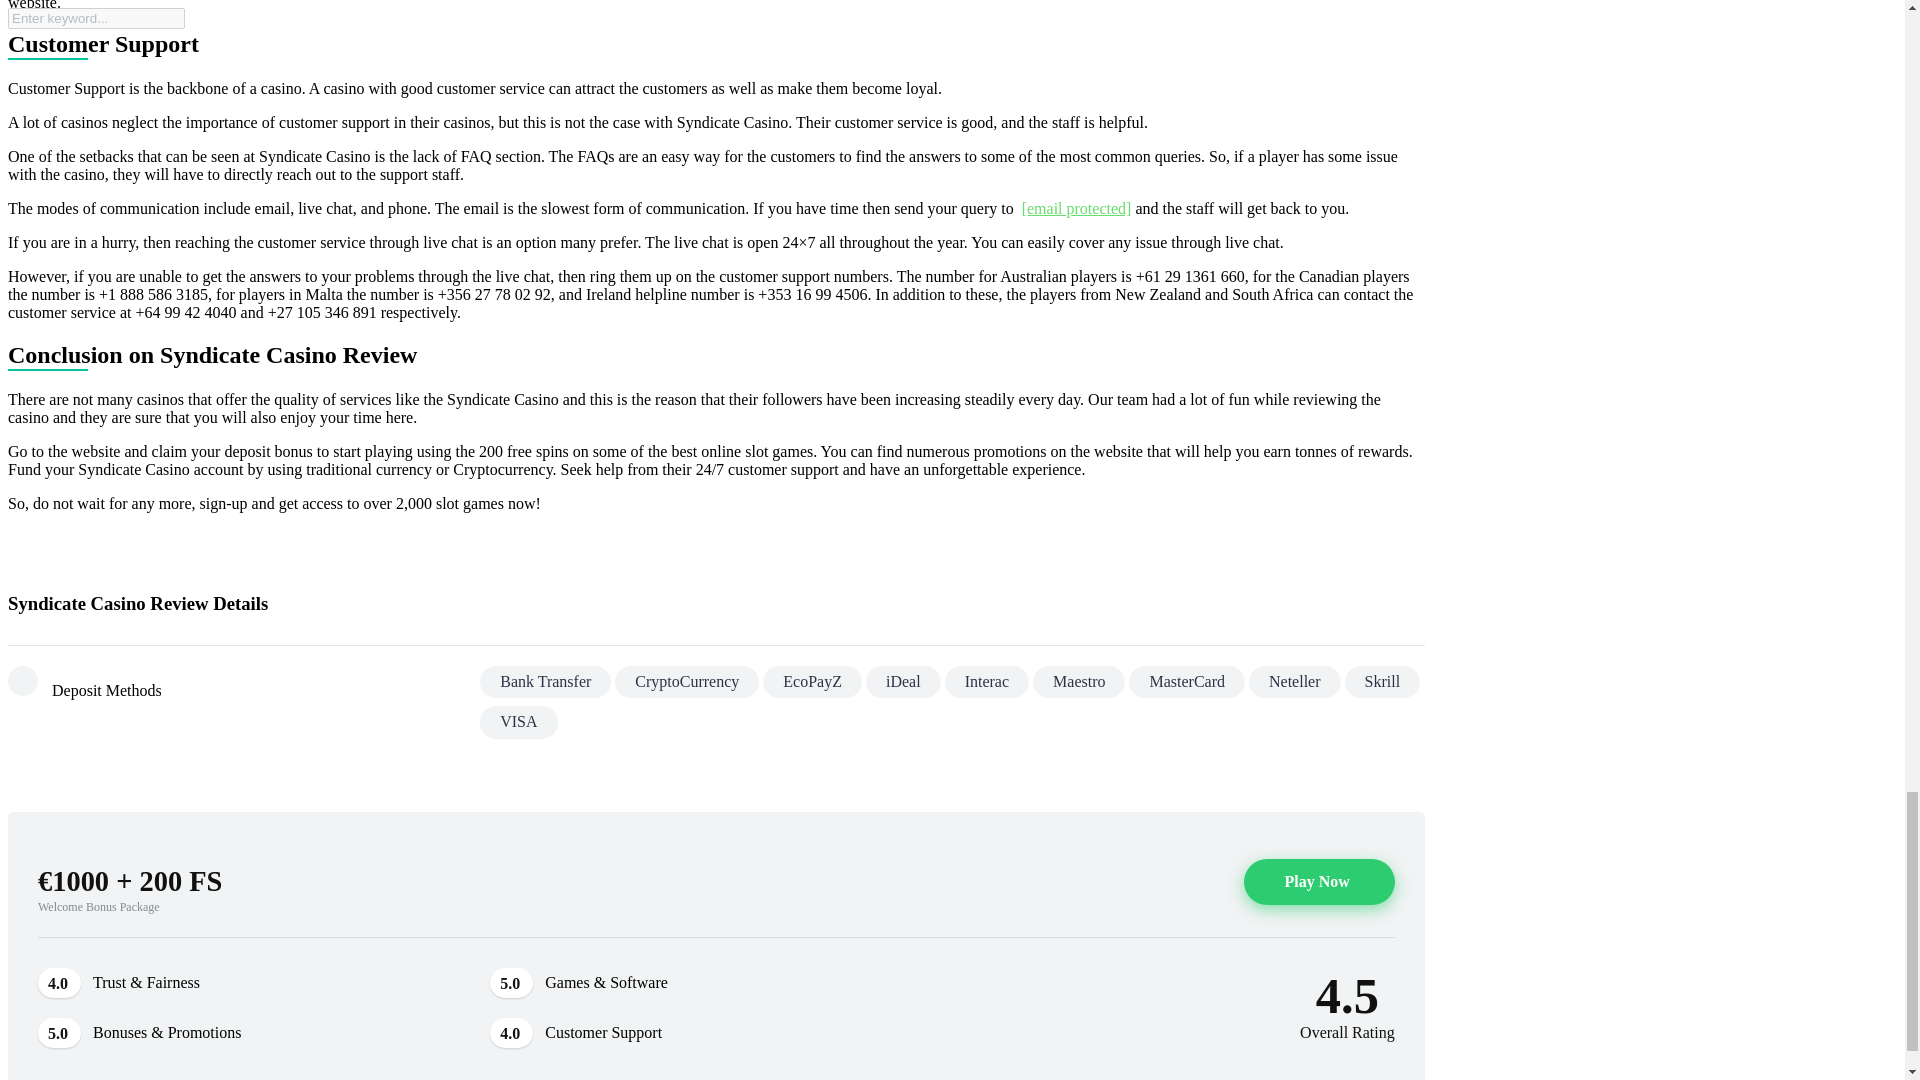  What do you see at coordinates (1294, 682) in the screenshot?
I see `Neteller` at bounding box center [1294, 682].